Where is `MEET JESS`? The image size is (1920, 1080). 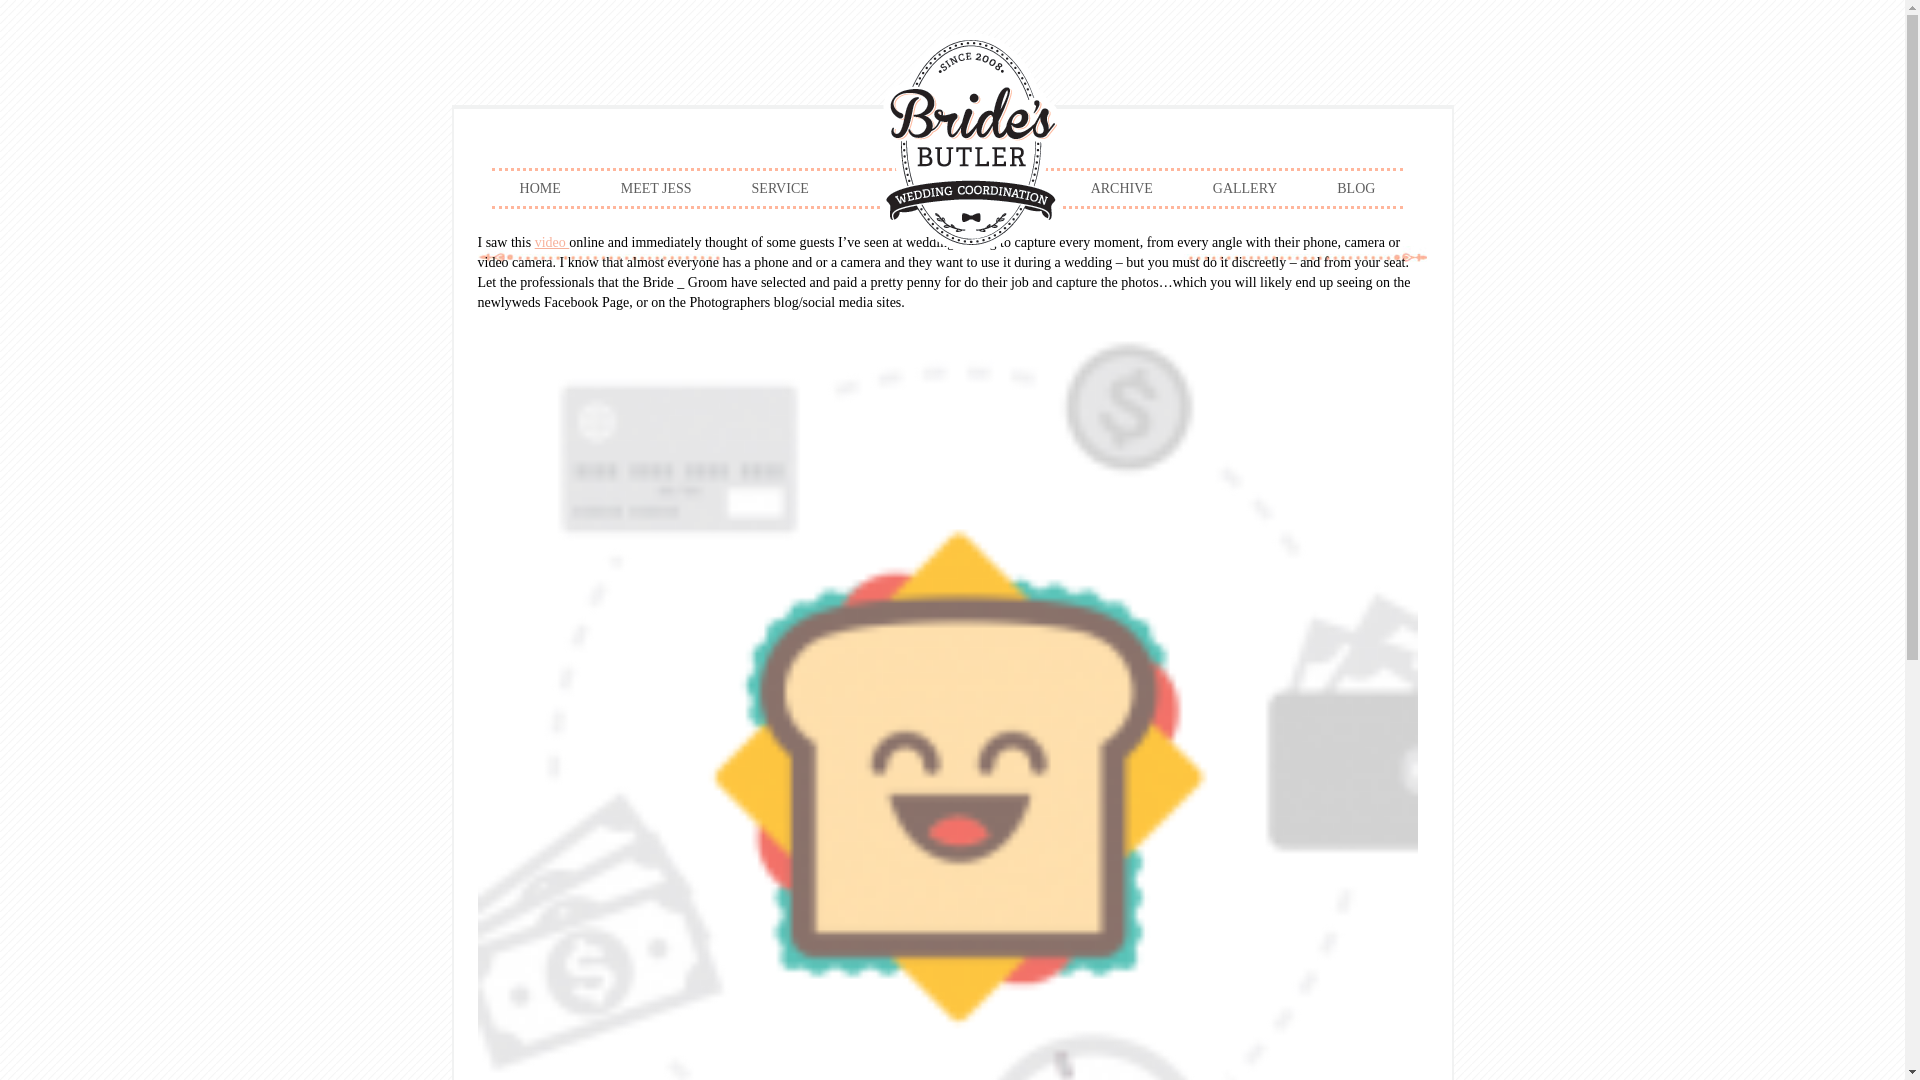
MEET JESS is located at coordinates (656, 188).